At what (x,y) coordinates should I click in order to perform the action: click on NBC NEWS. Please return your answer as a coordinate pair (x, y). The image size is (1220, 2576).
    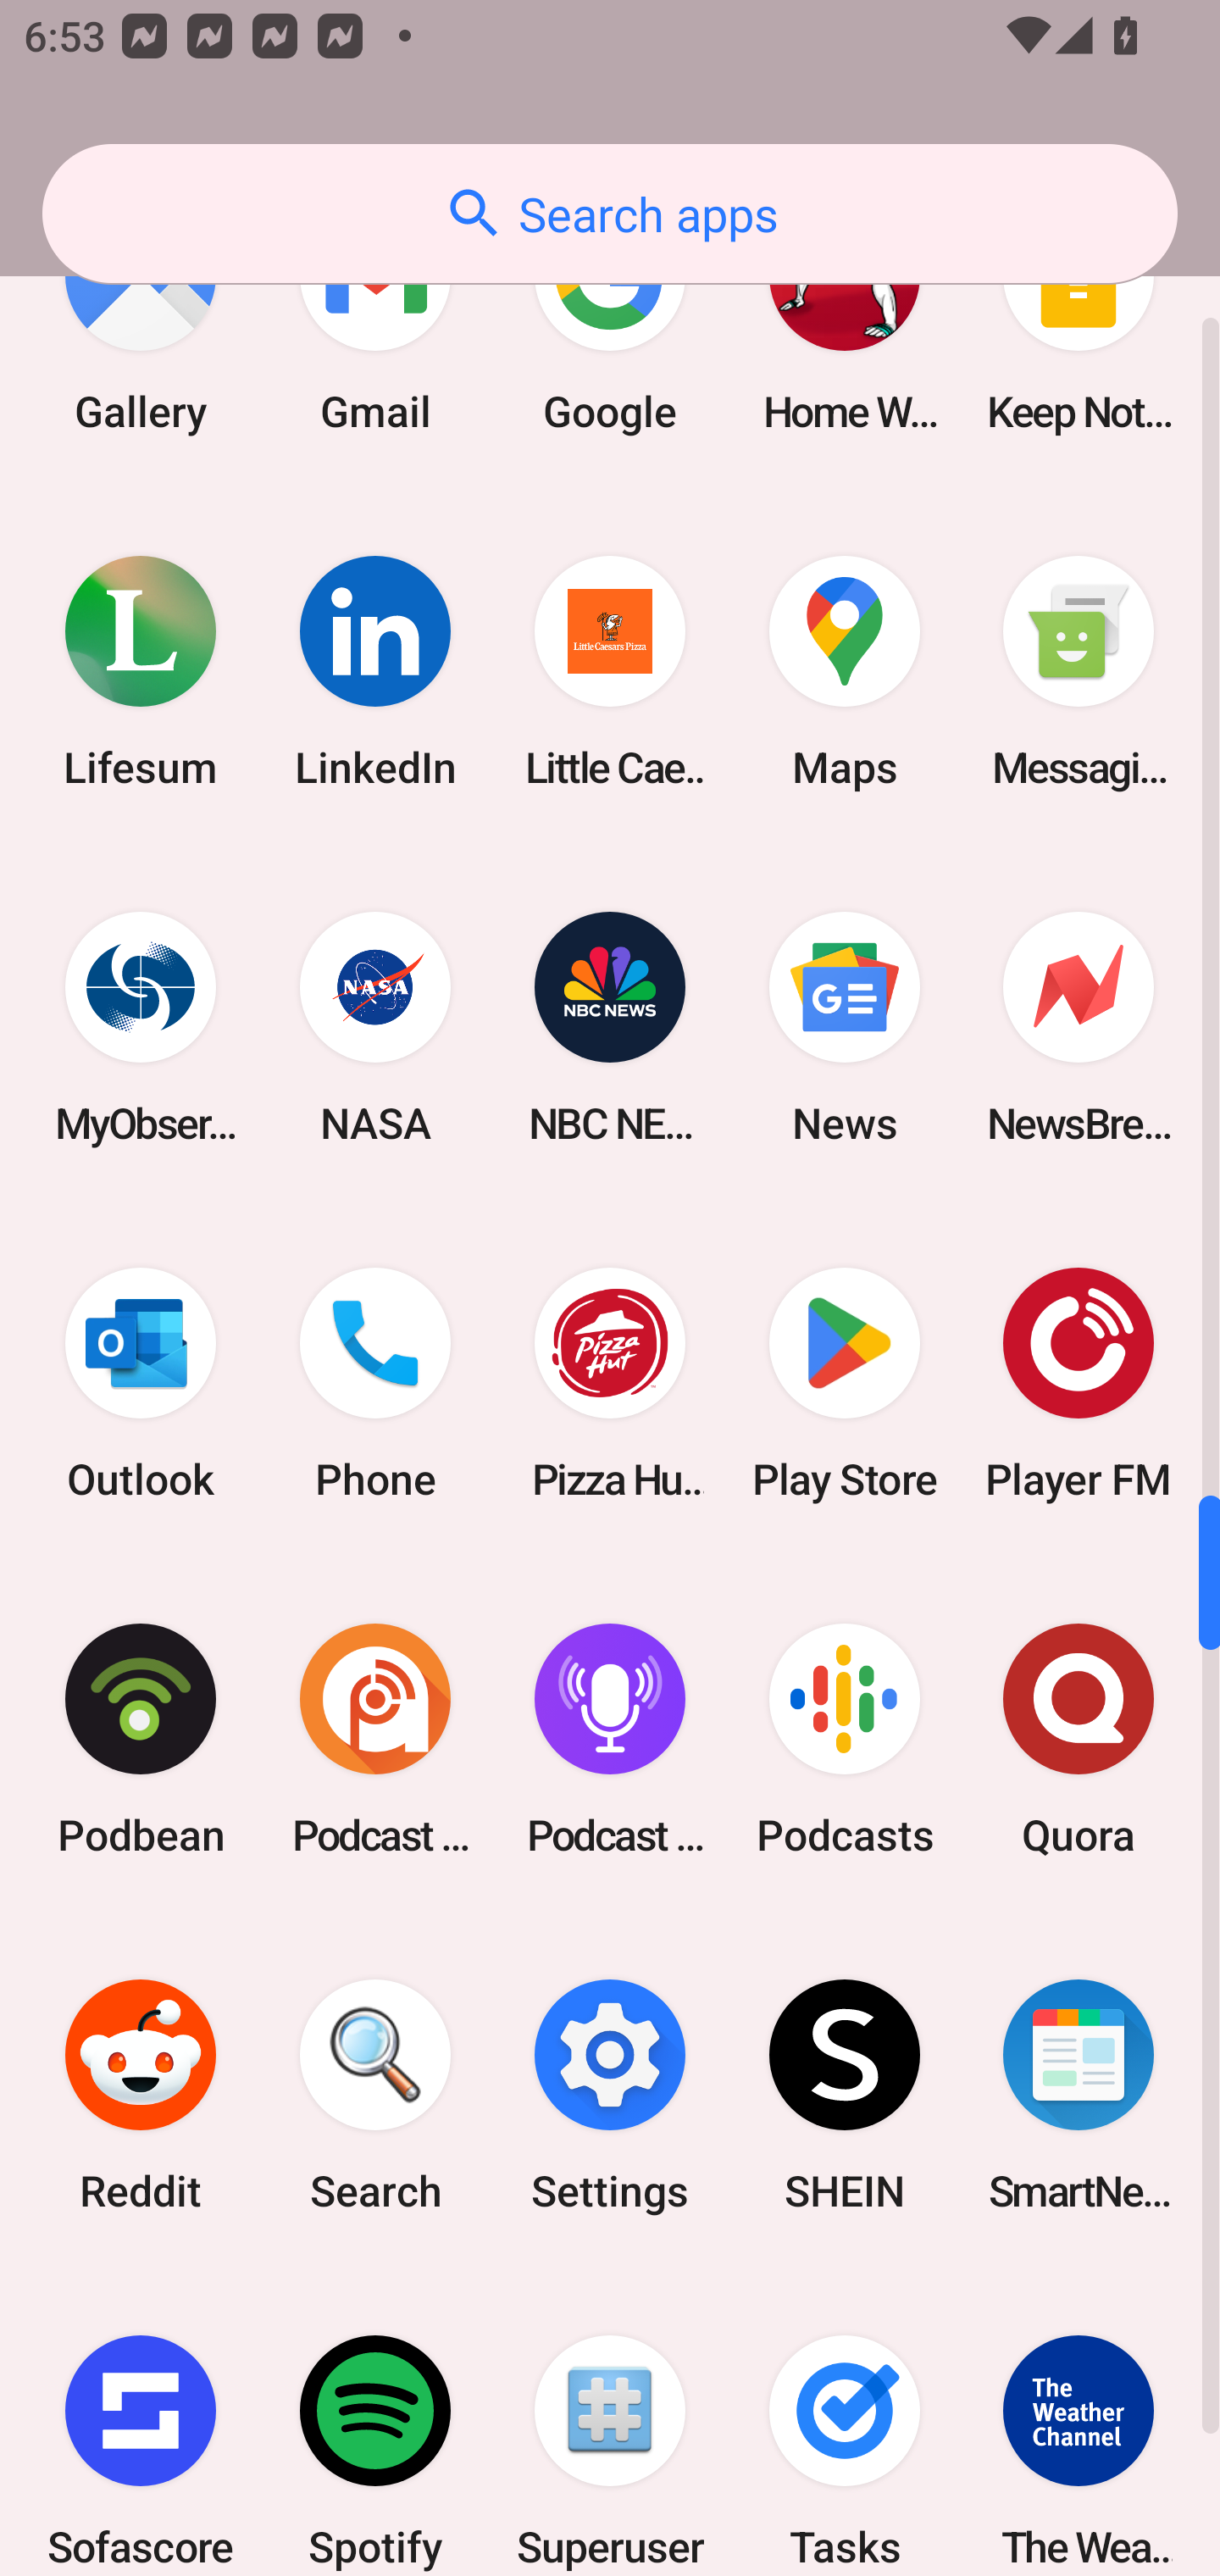
    Looking at the image, I should click on (610, 1027).